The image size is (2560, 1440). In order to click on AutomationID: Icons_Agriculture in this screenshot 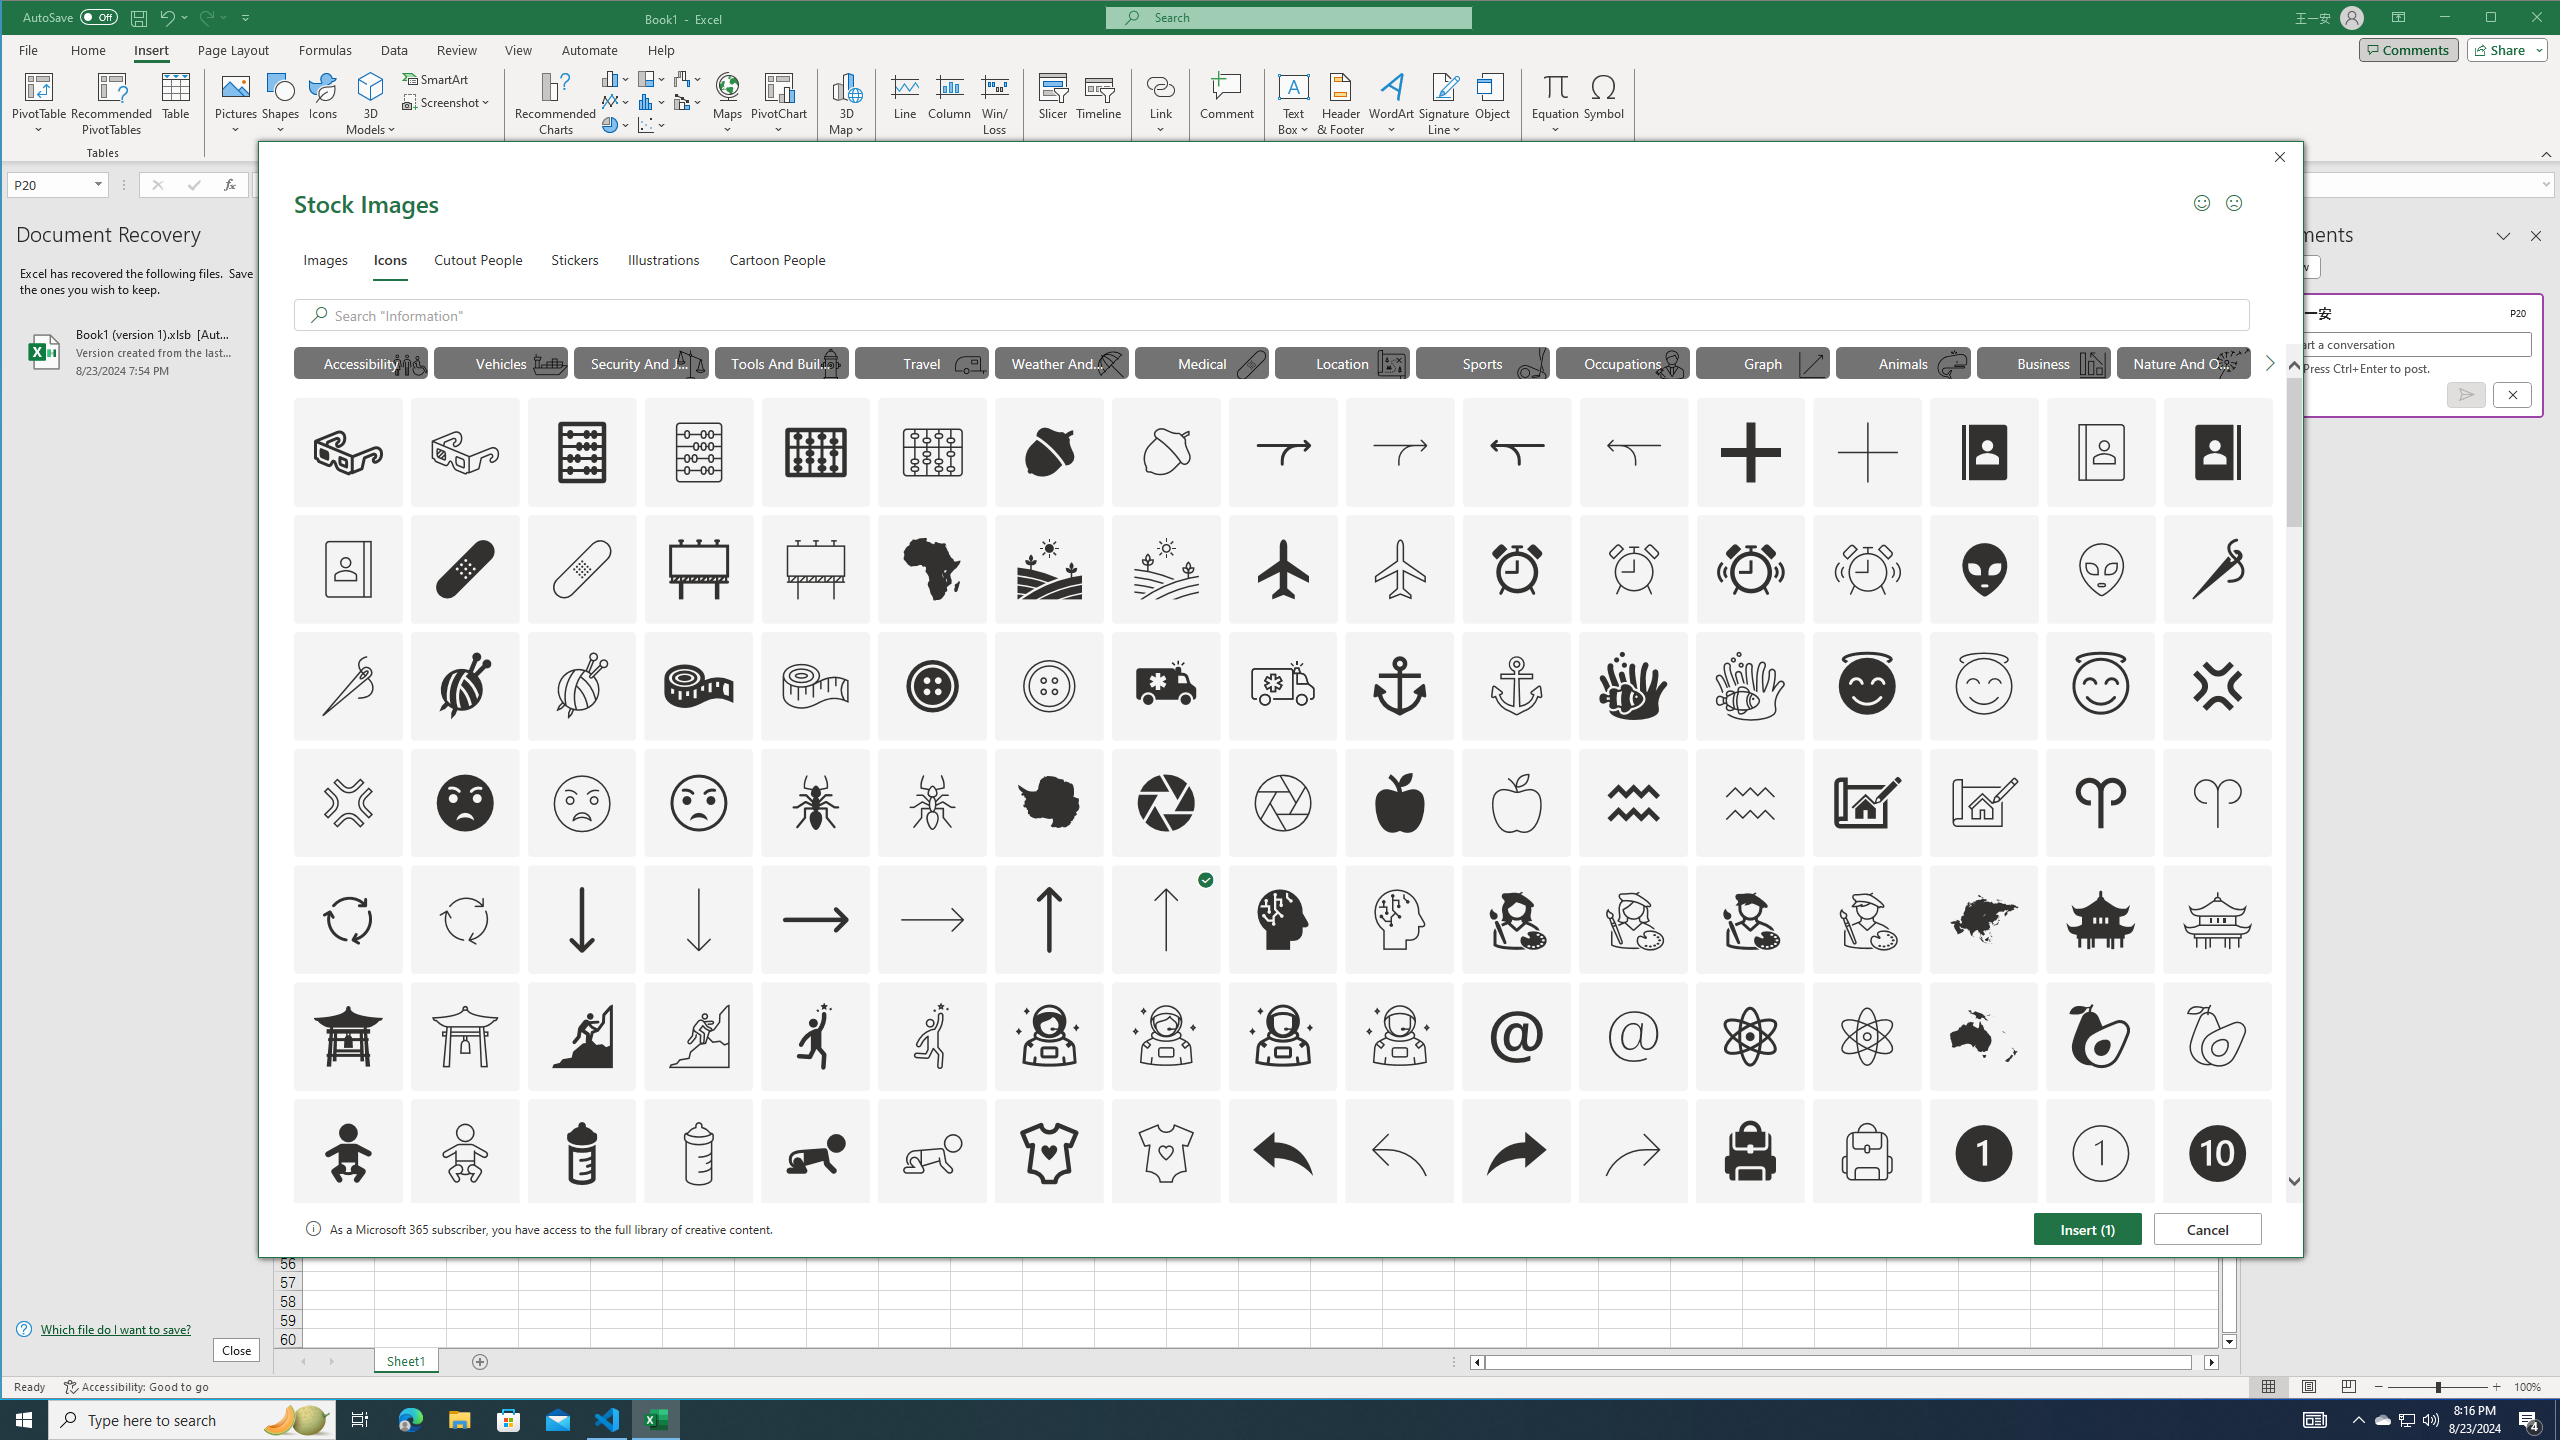, I will do `click(1049, 568)`.